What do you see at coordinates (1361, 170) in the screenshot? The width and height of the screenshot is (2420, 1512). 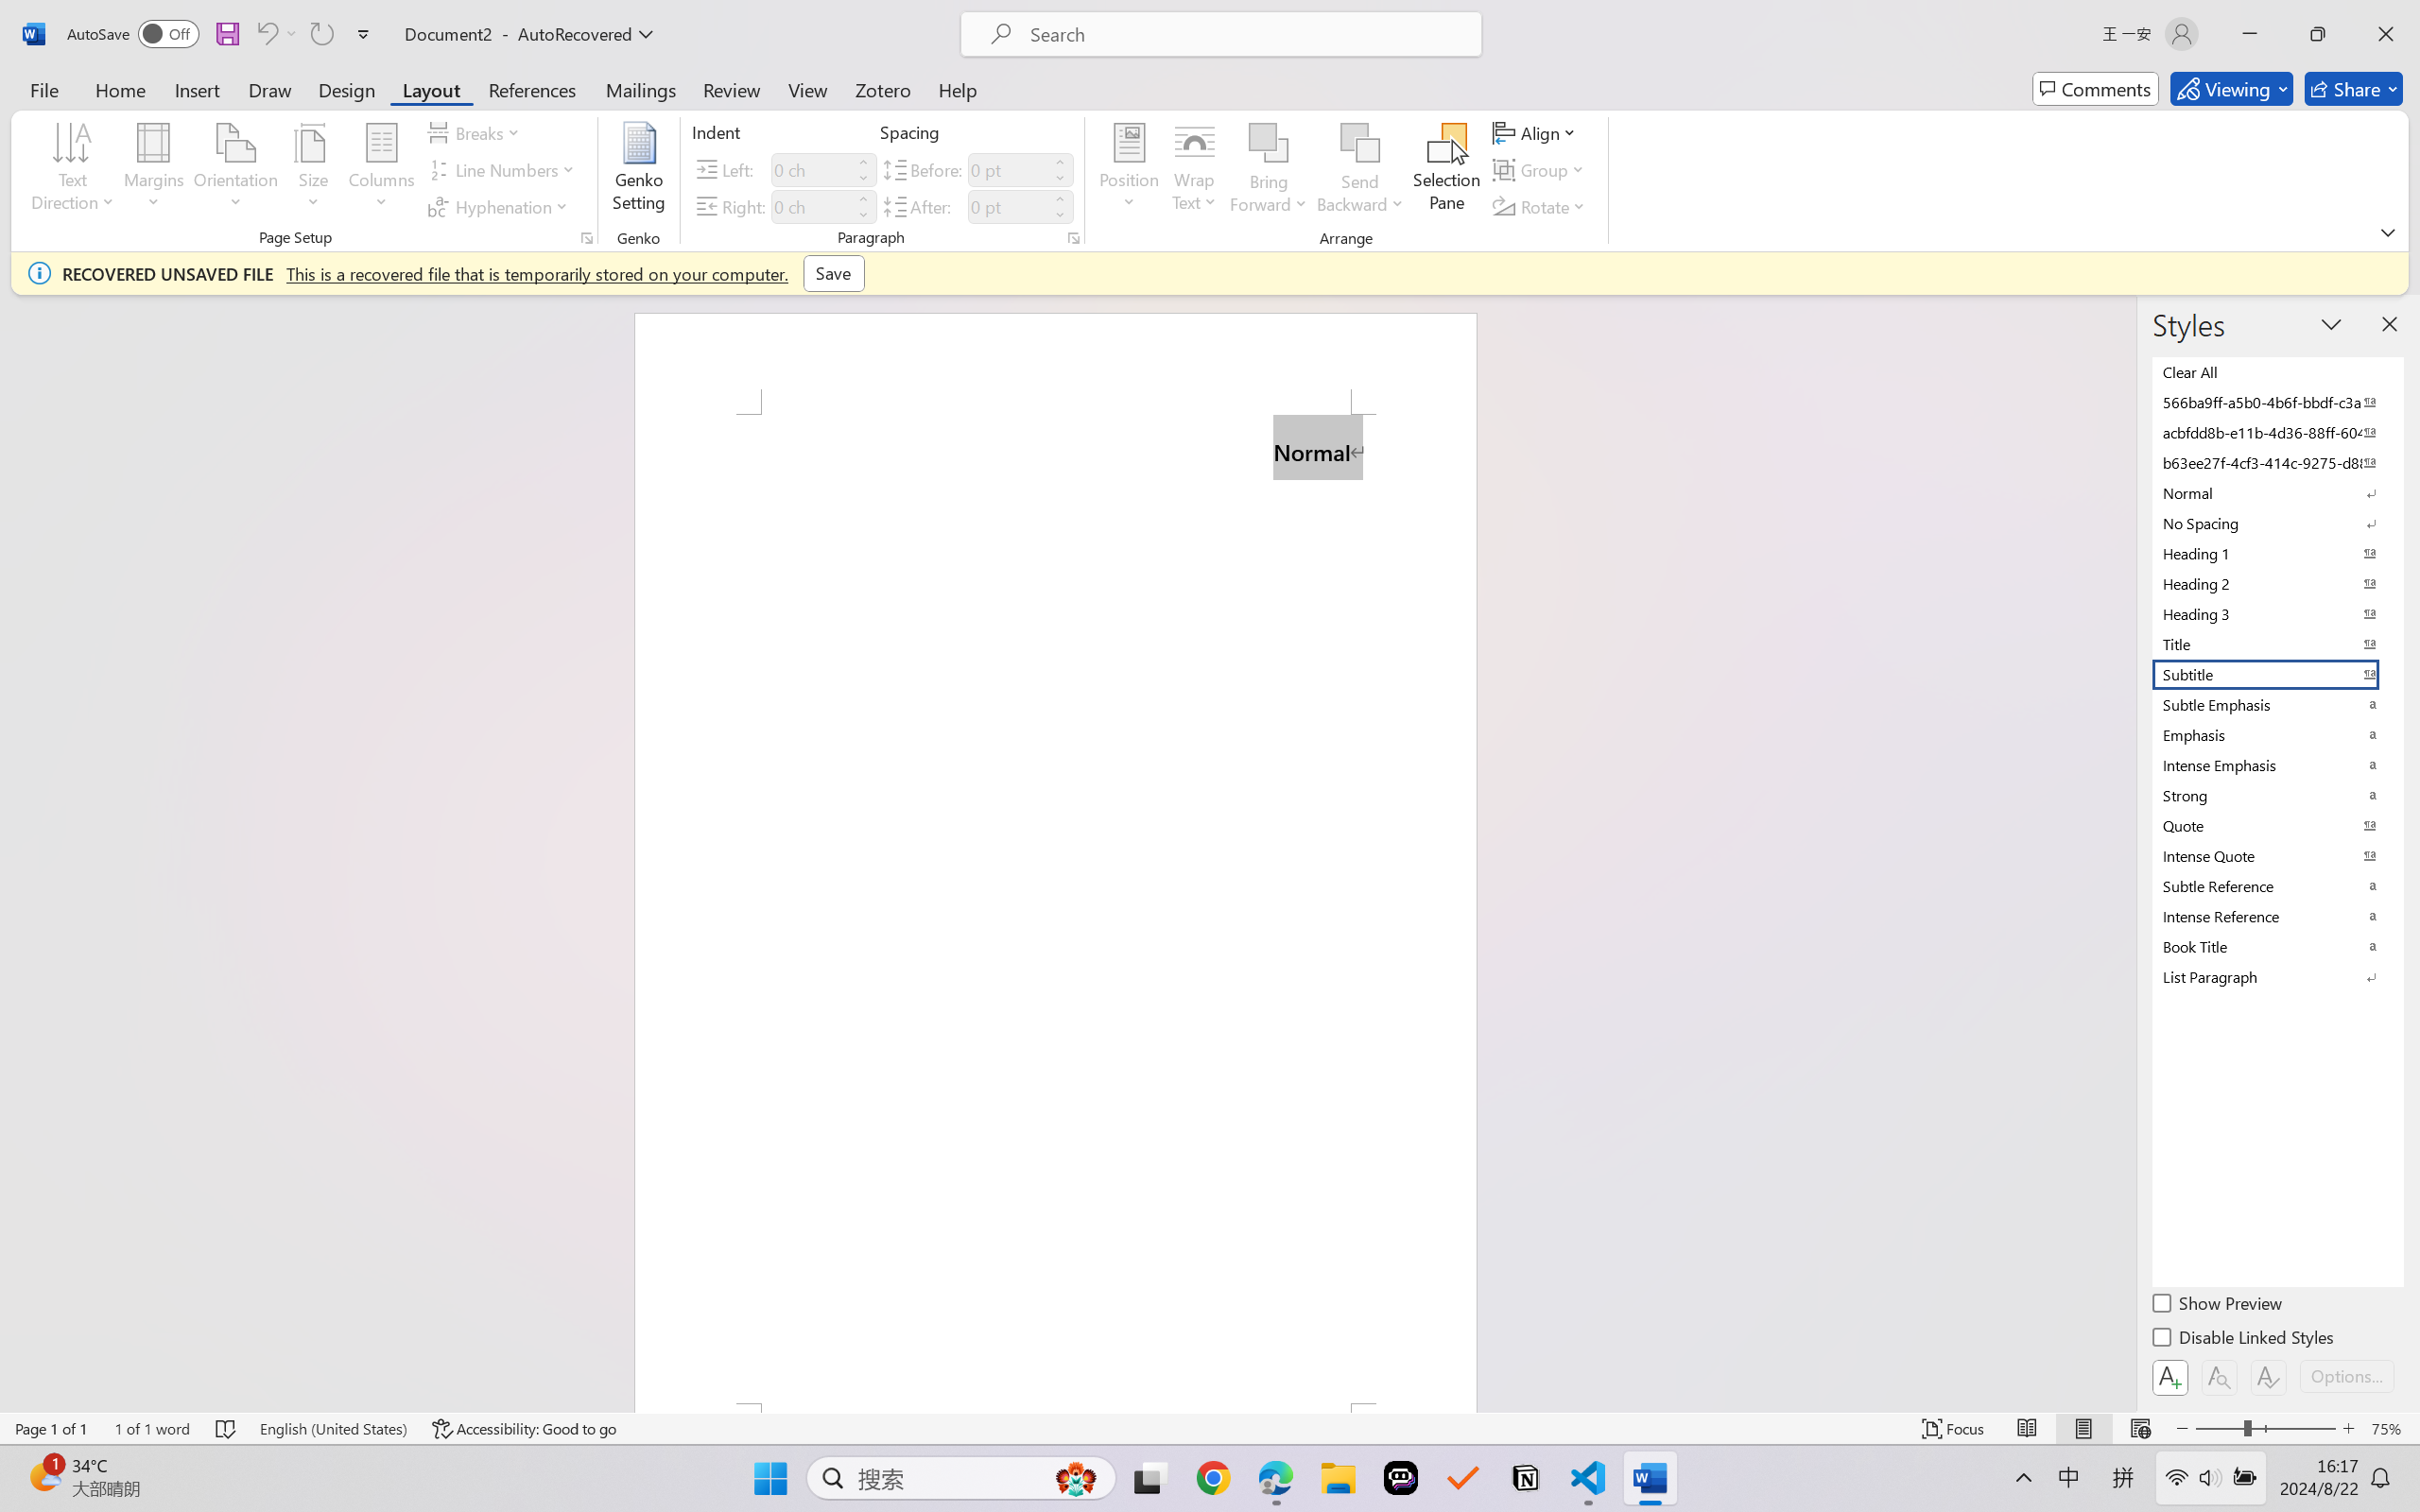 I see `Send Backward` at bounding box center [1361, 170].